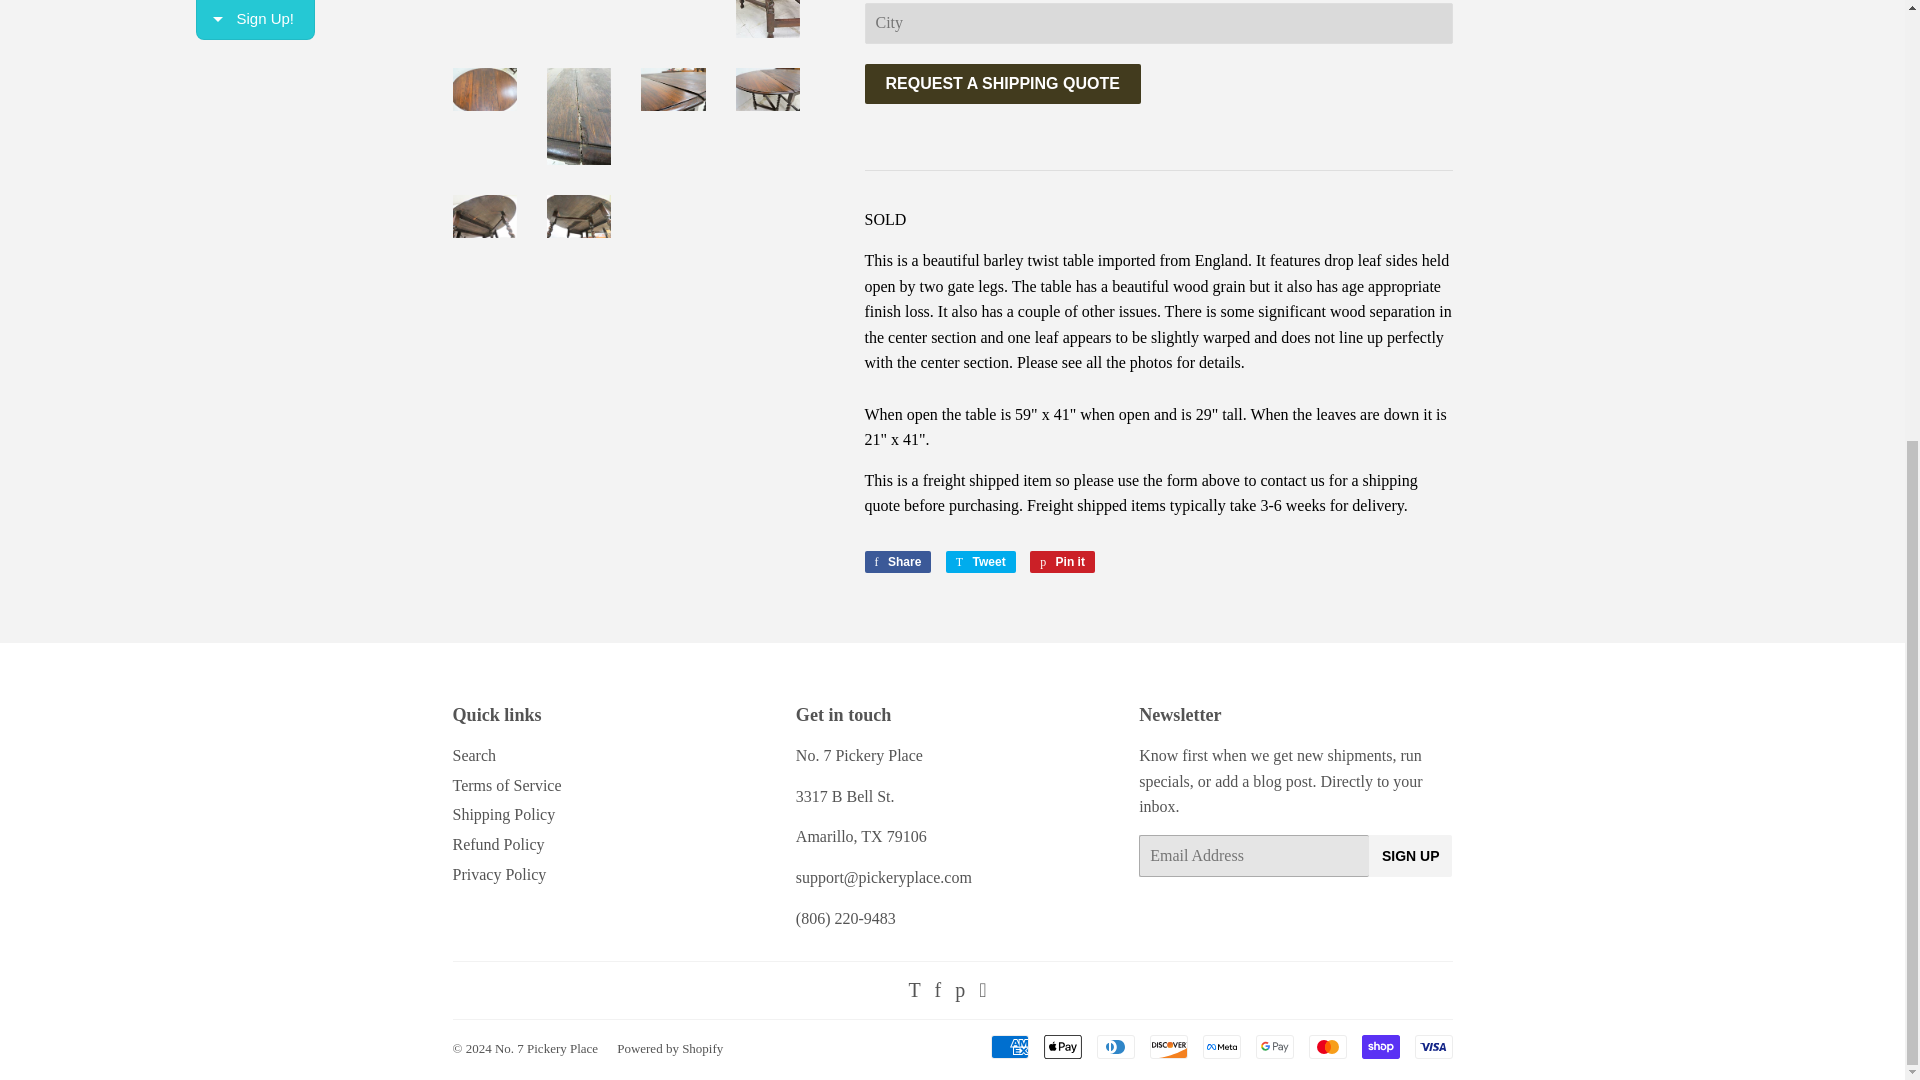  I want to click on Tweet on Twitter, so click(980, 562).